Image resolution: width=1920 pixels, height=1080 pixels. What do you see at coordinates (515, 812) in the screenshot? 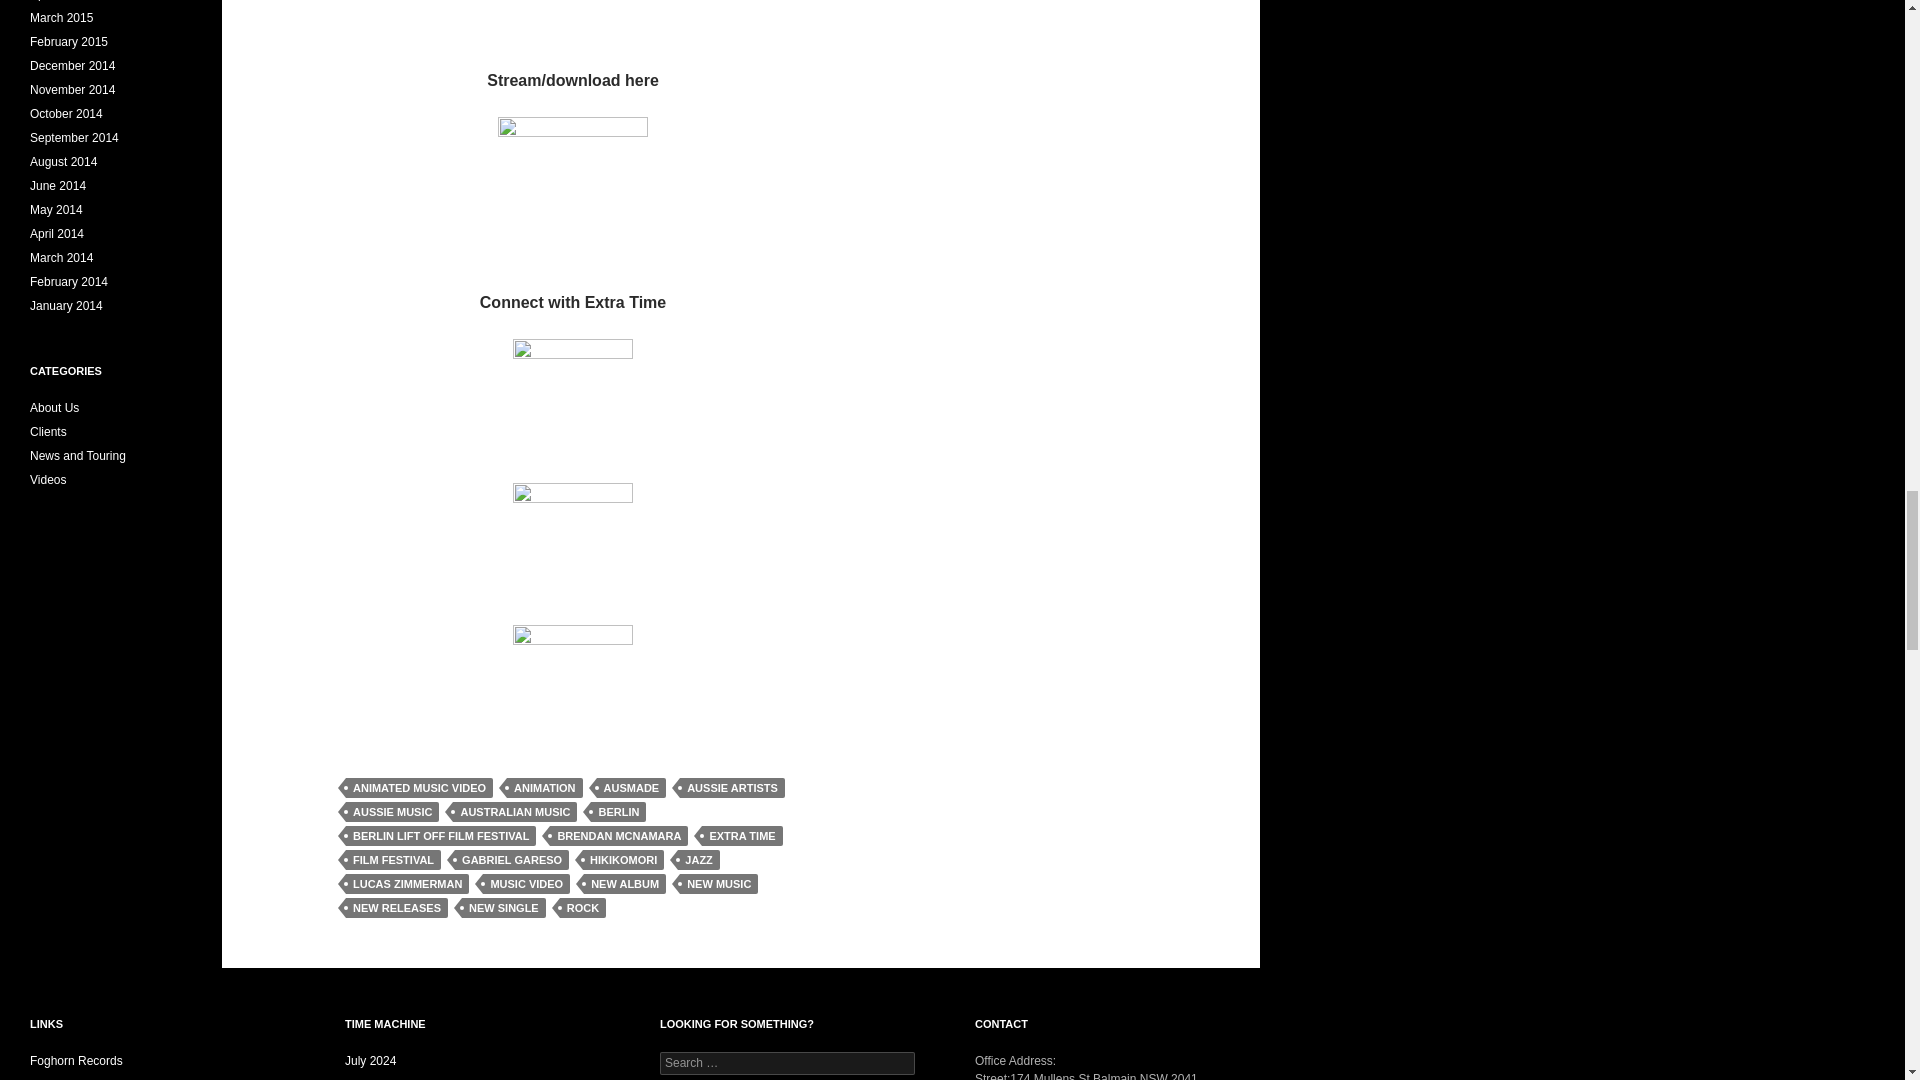
I see `AUSTRALIAN MUSIC` at bounding box center [515, 812].